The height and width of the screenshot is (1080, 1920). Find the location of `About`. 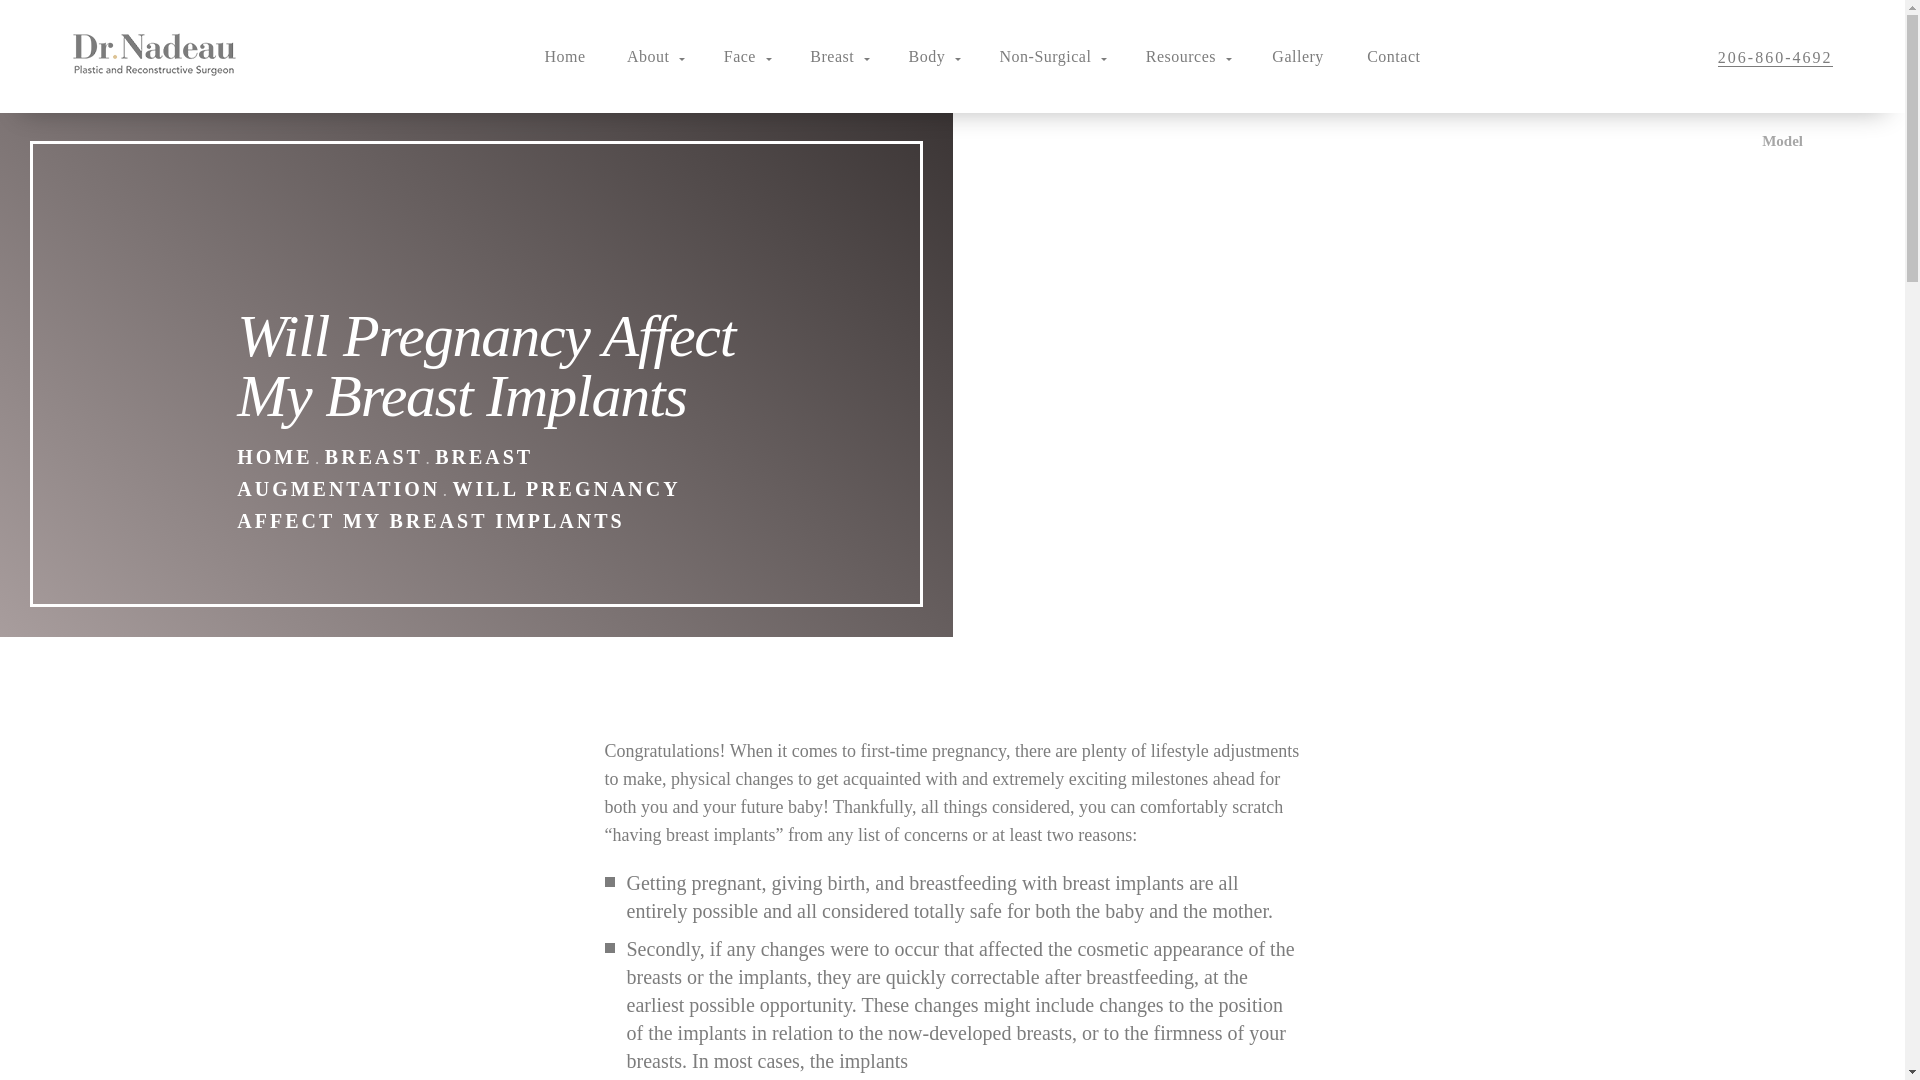

About is located at coordinates (656, 56).